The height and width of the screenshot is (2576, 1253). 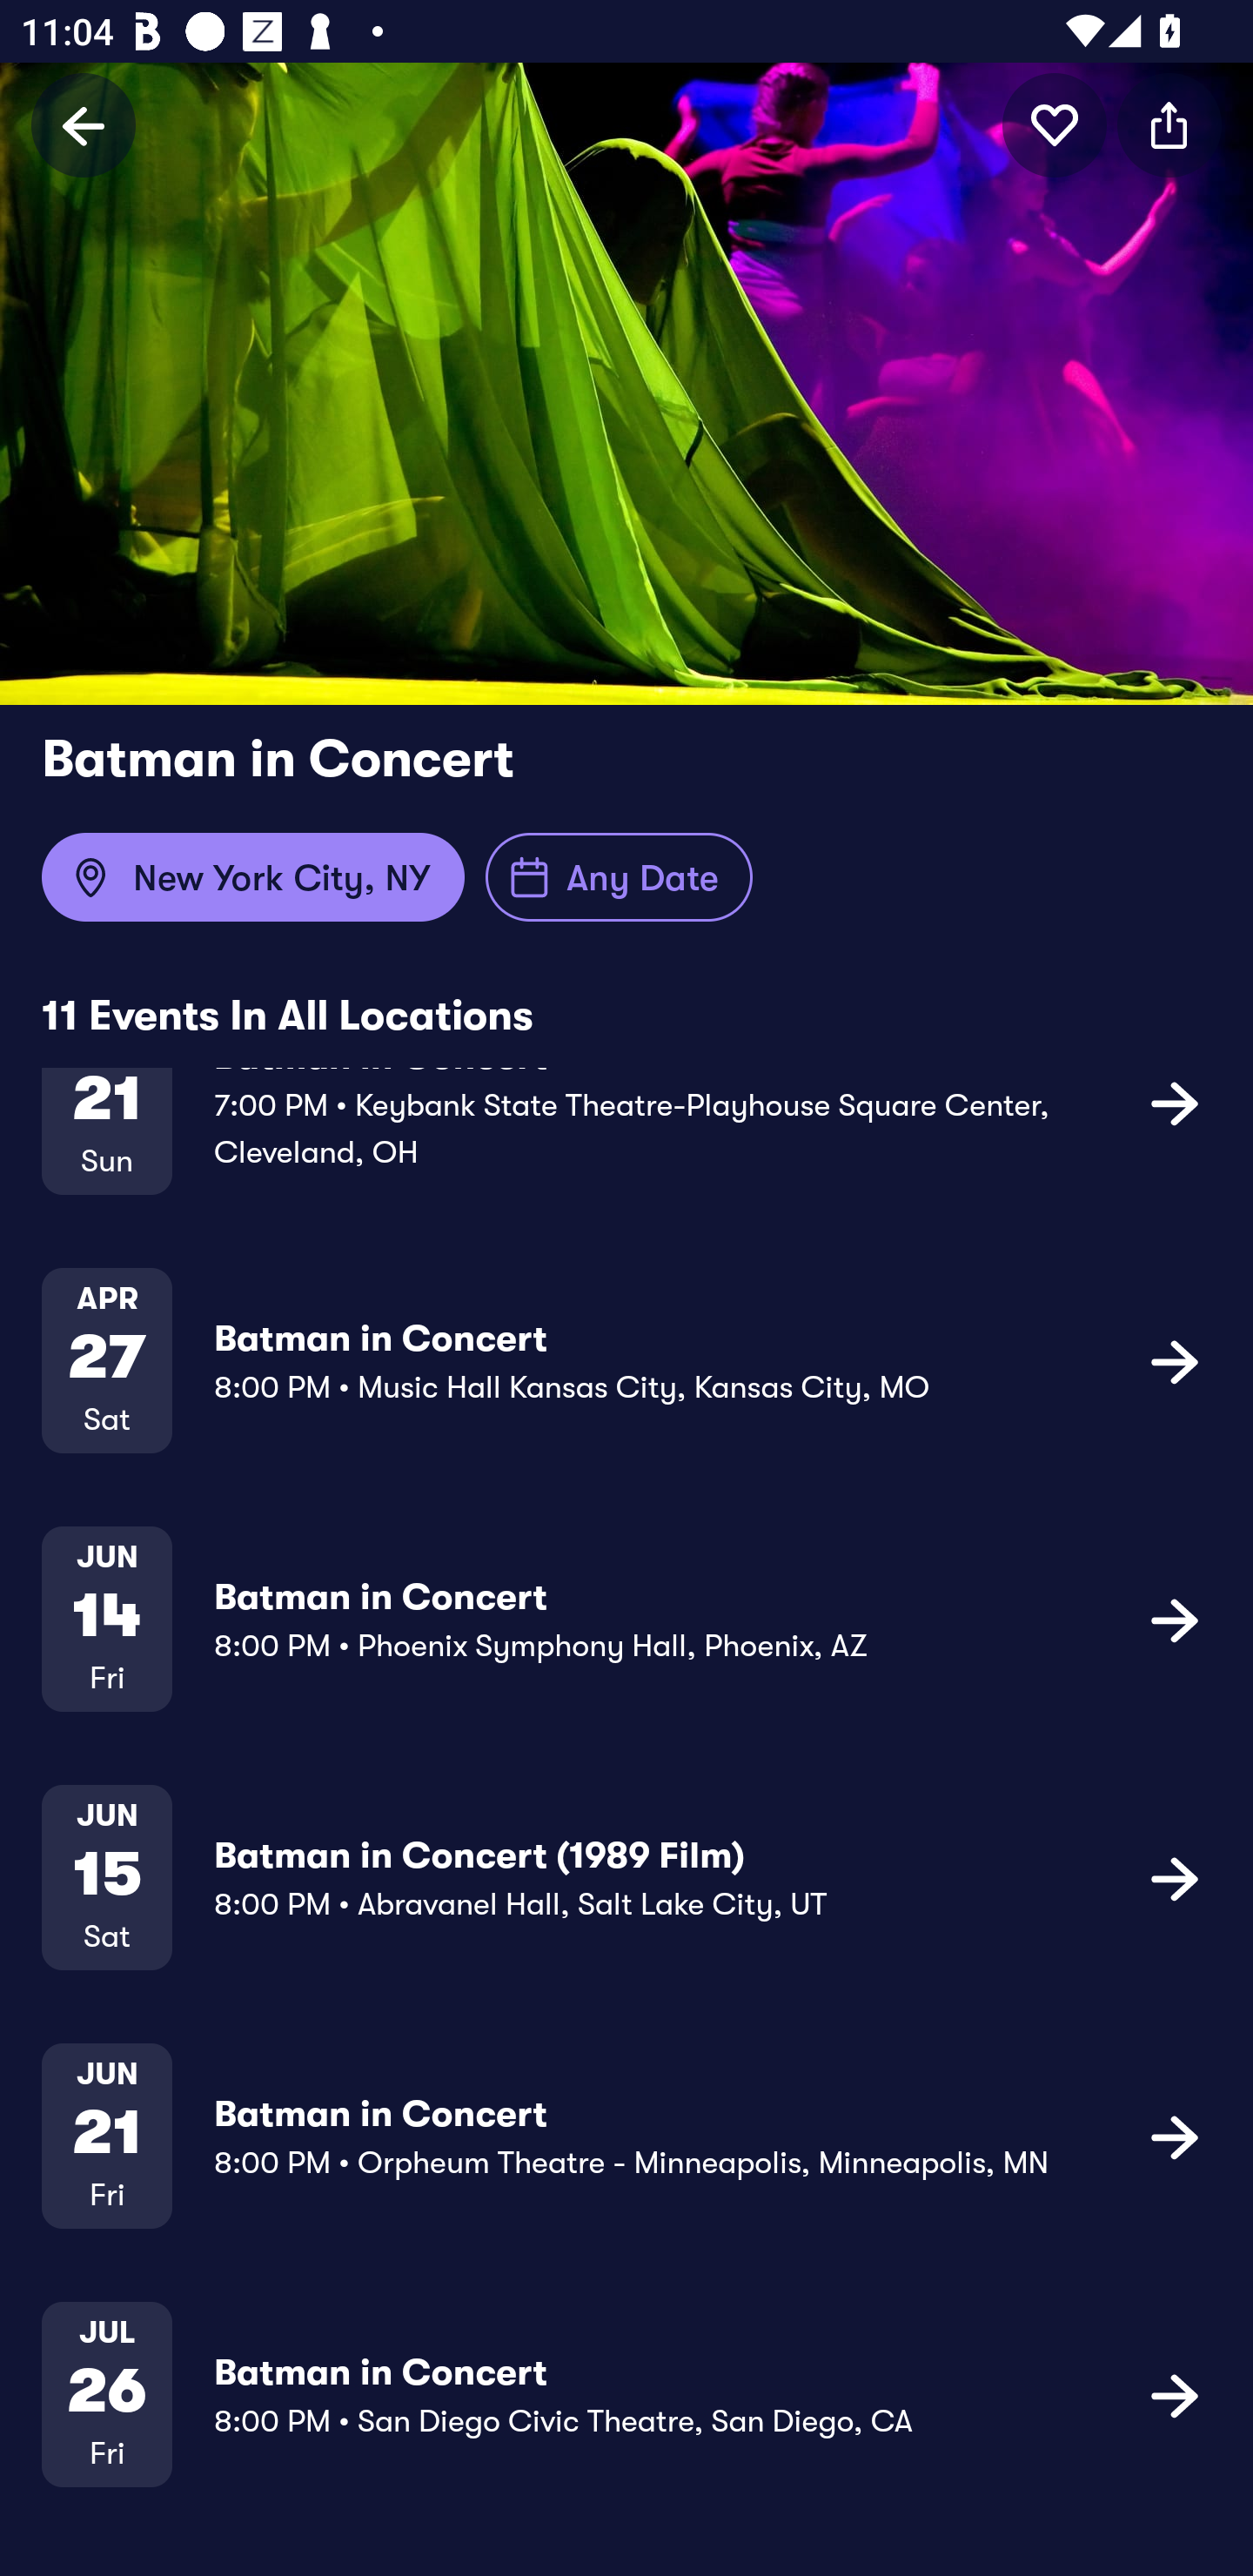 What do you see at coordinates (1175, 2137) in the screenshot?
I see `icon button` at bounding box center [1175, 2137].